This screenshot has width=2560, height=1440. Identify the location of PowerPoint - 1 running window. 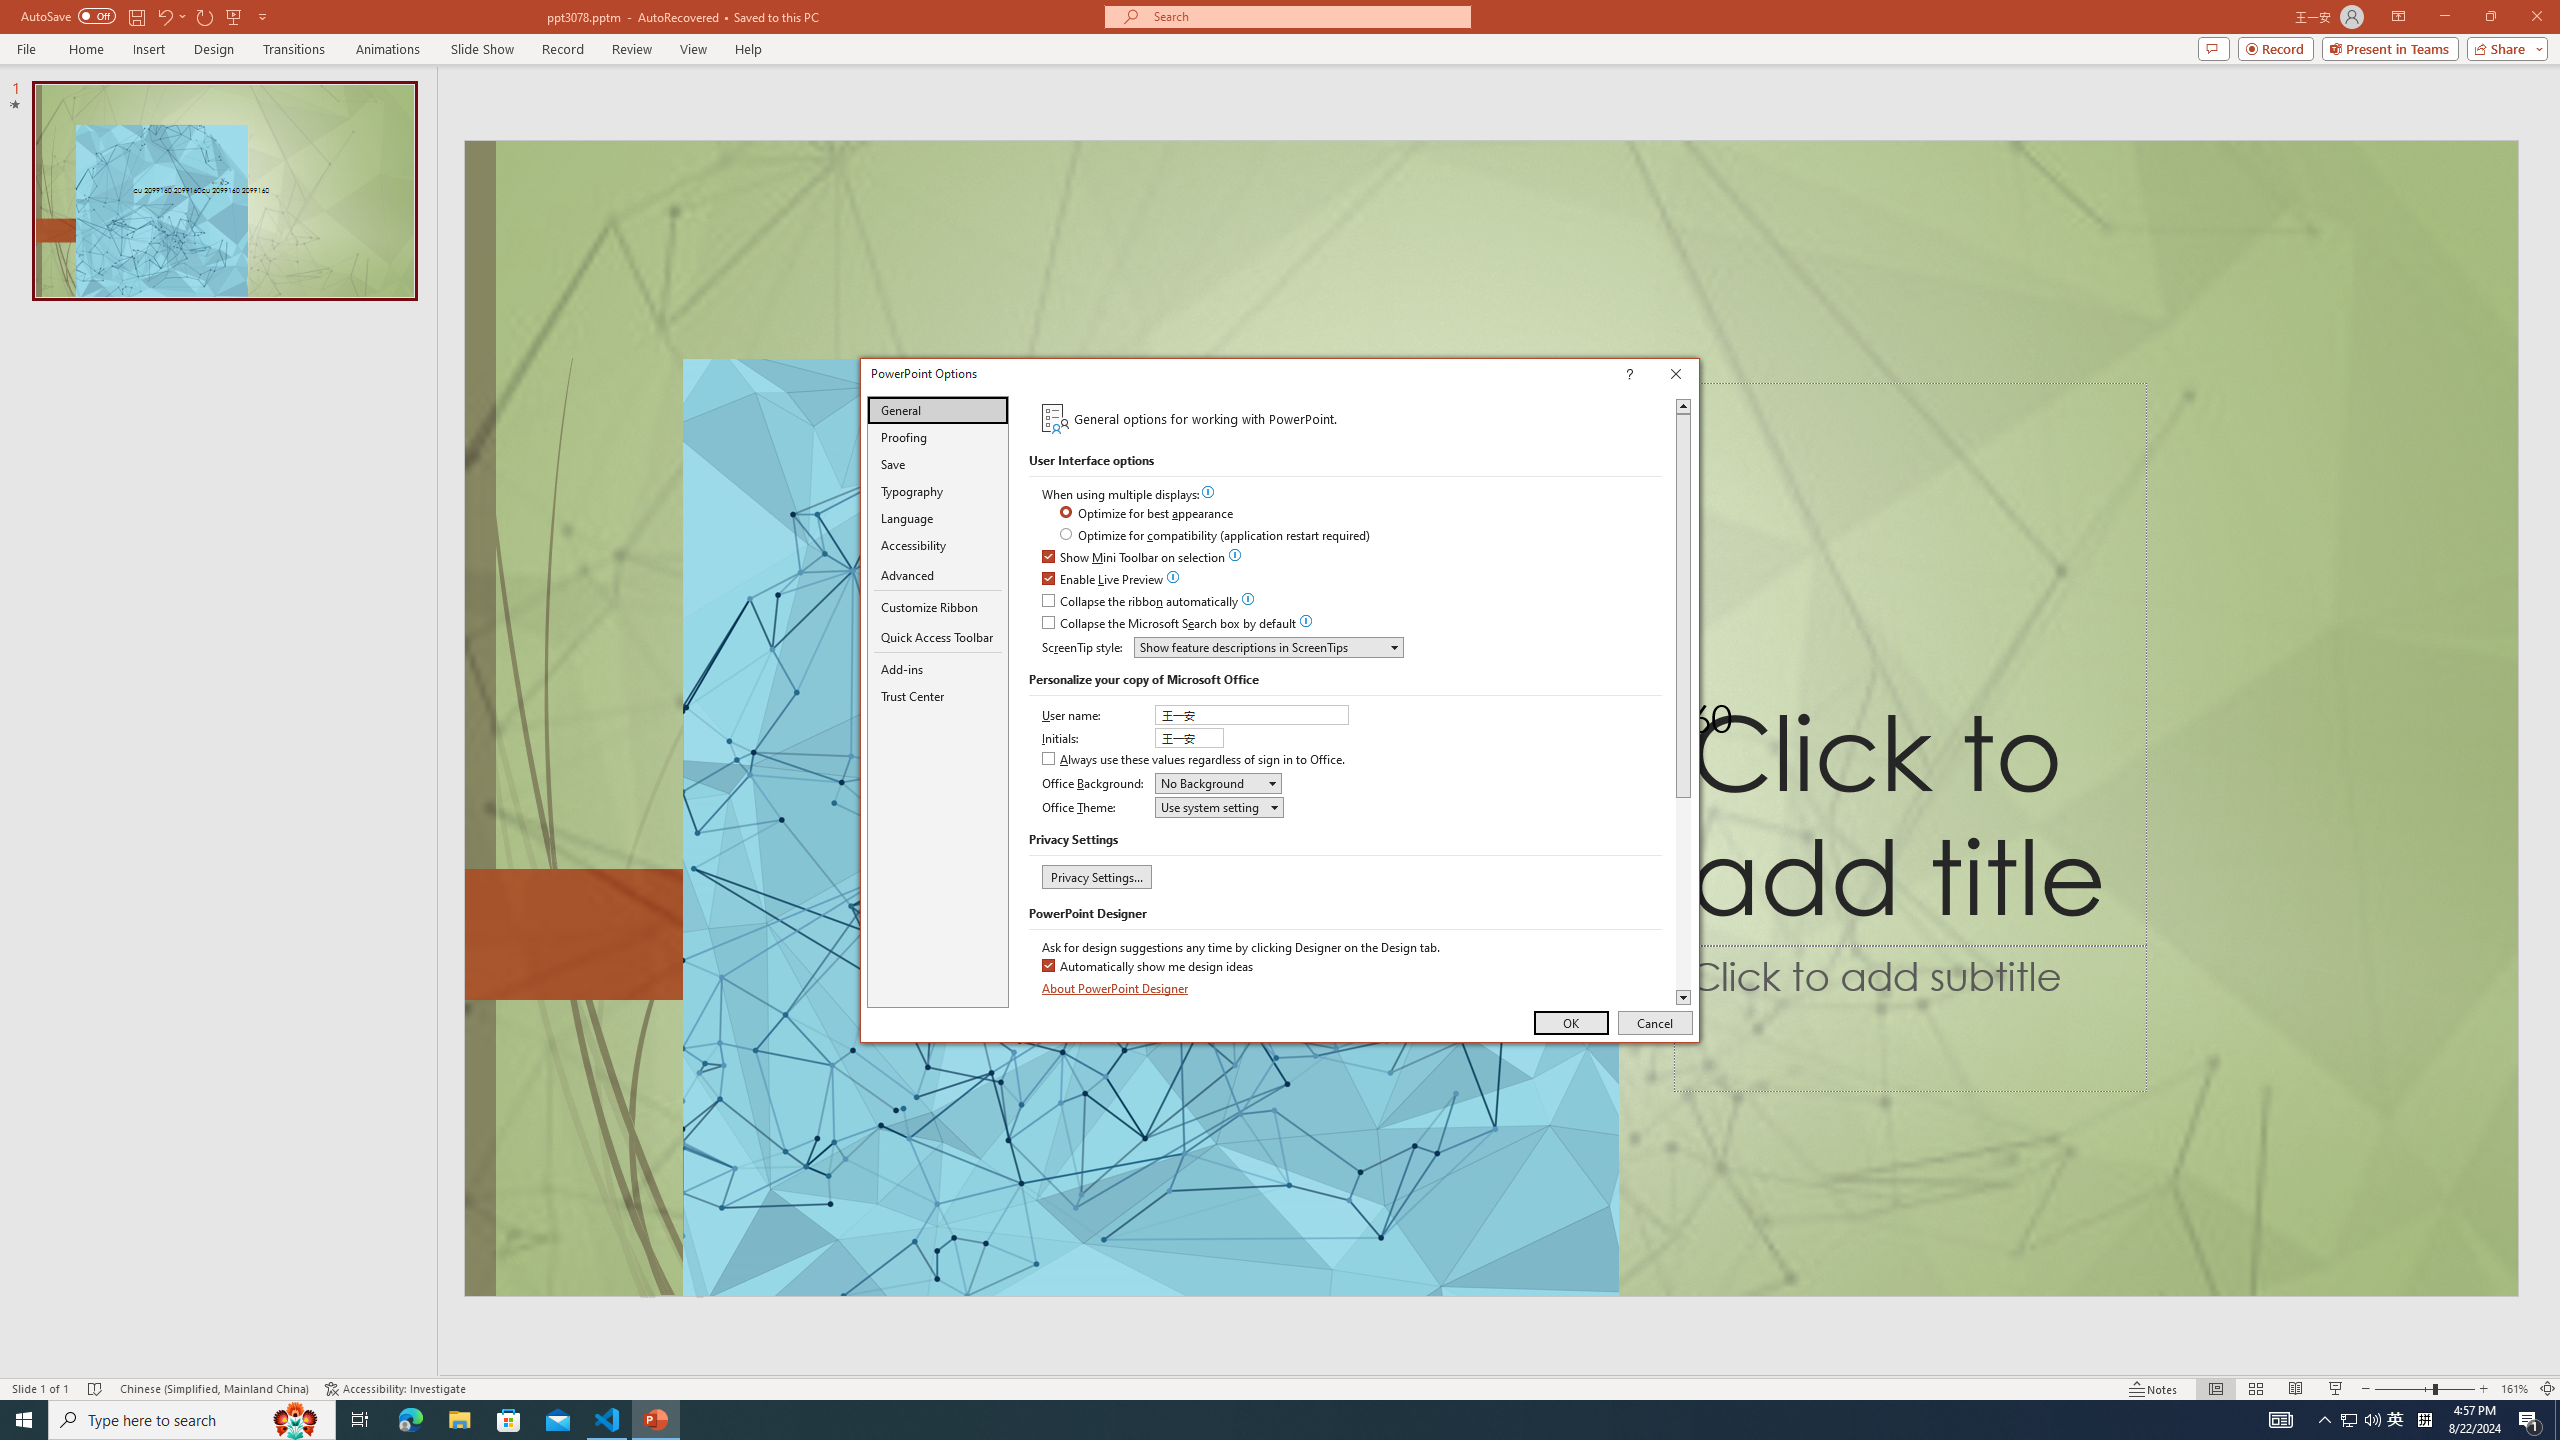
(656, 1420).